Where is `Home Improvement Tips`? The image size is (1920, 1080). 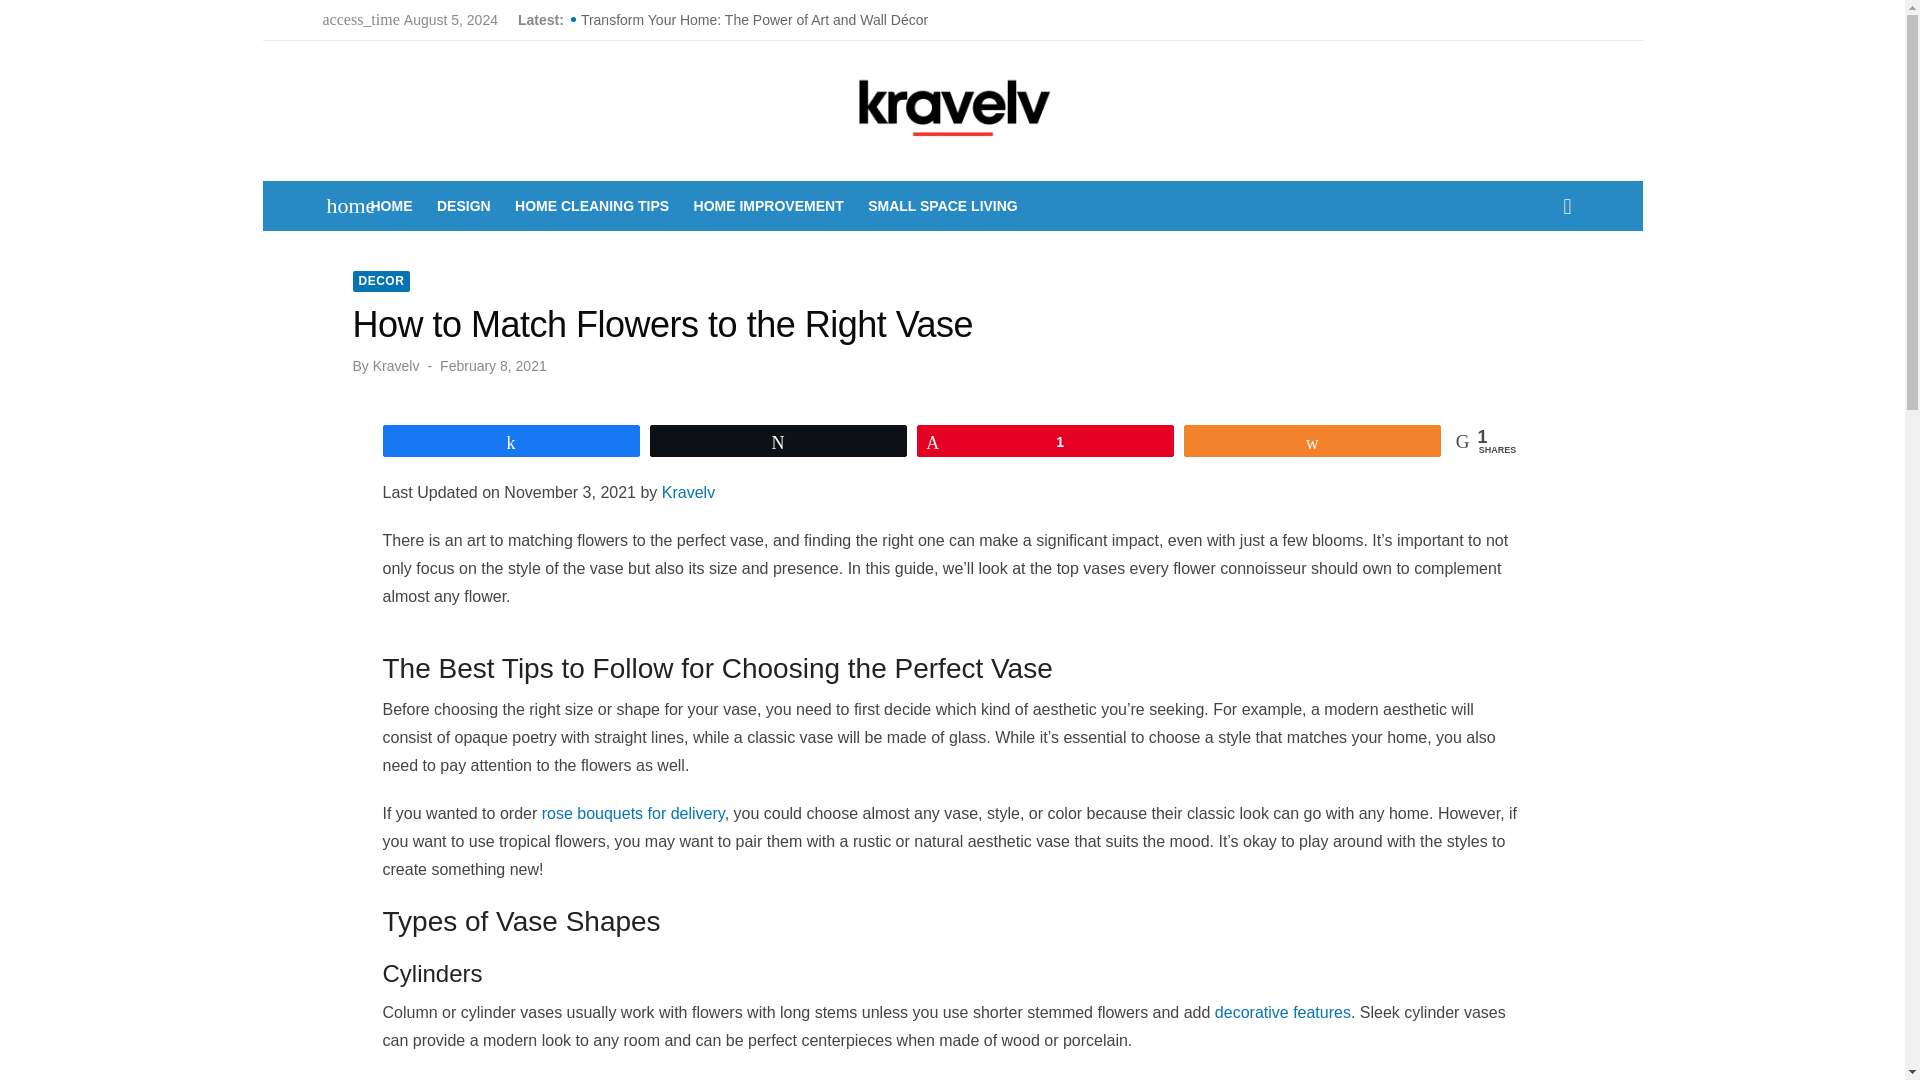 Home Improvement Tips is located at coordinates (768, 206).